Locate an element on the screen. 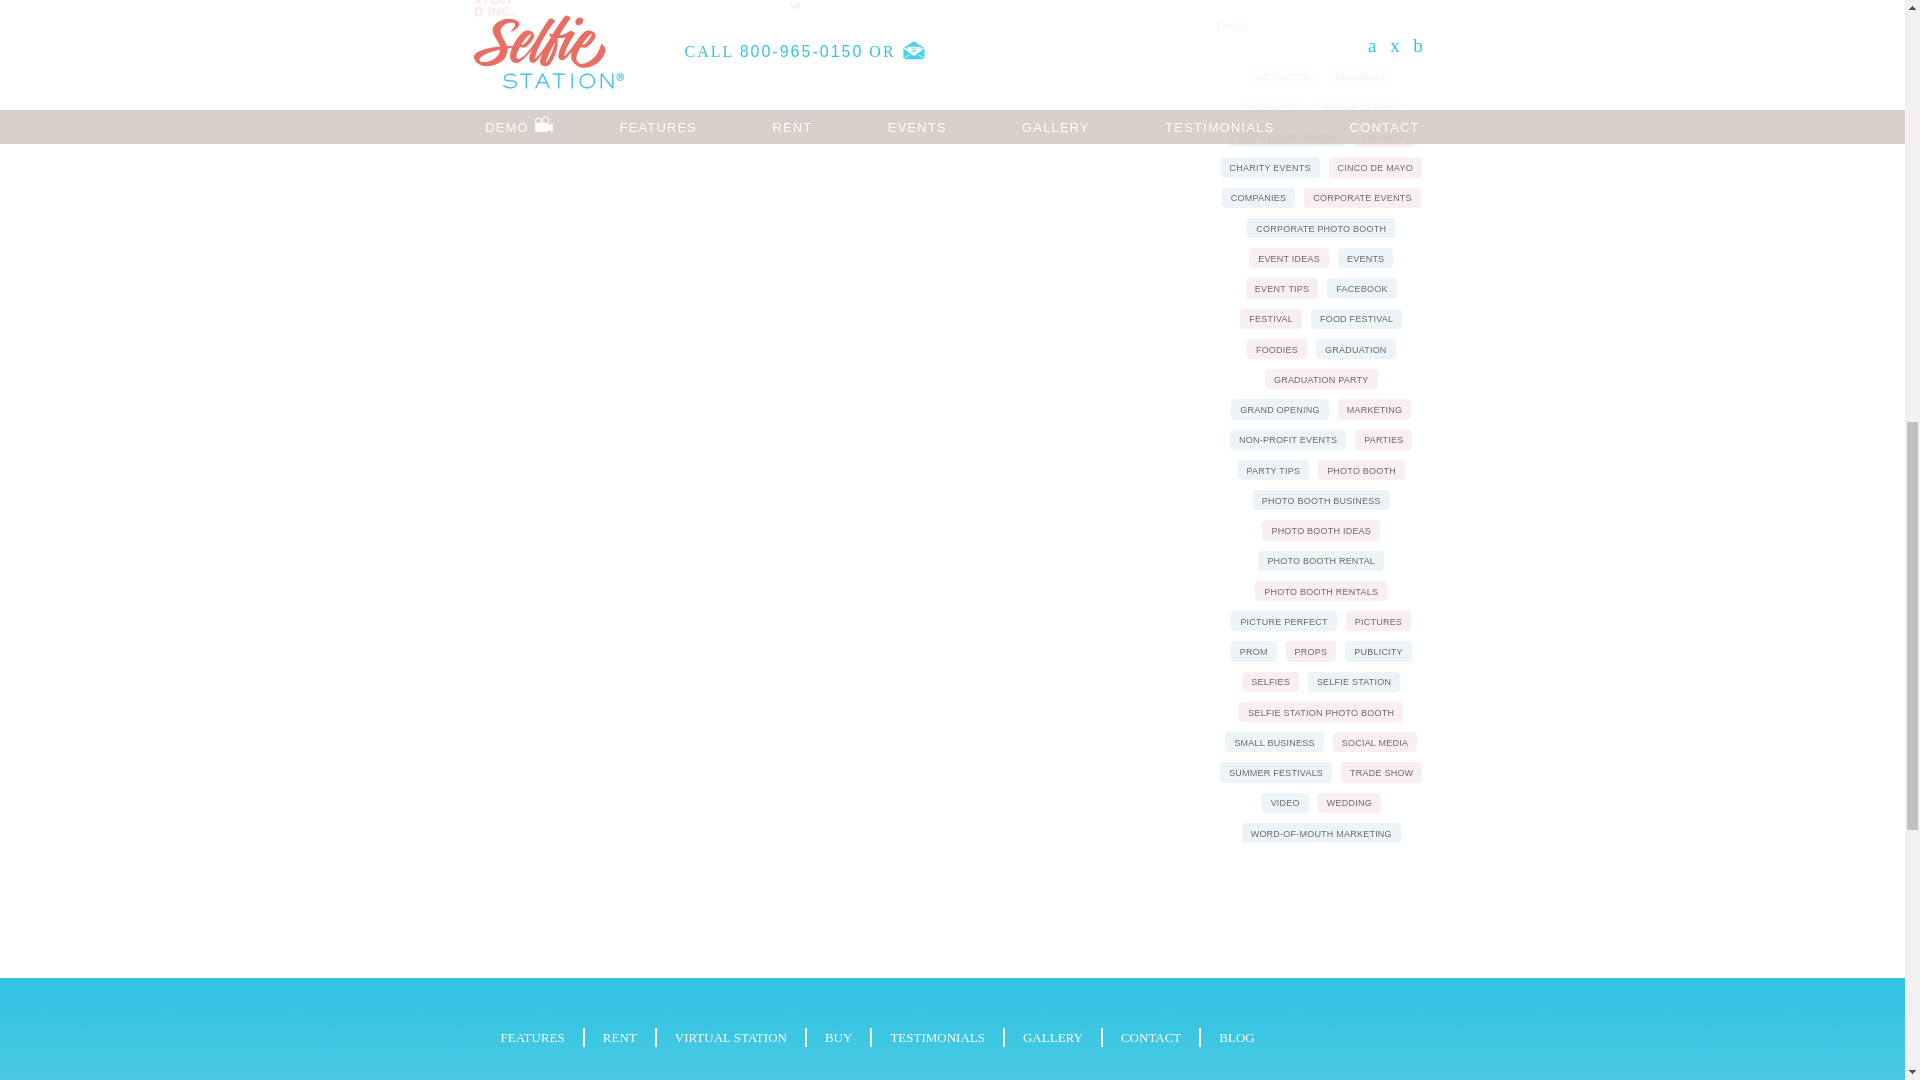 This screenshot has height=1080, width=1920. ACTIVITIES is located at coordinates (1282, 76).